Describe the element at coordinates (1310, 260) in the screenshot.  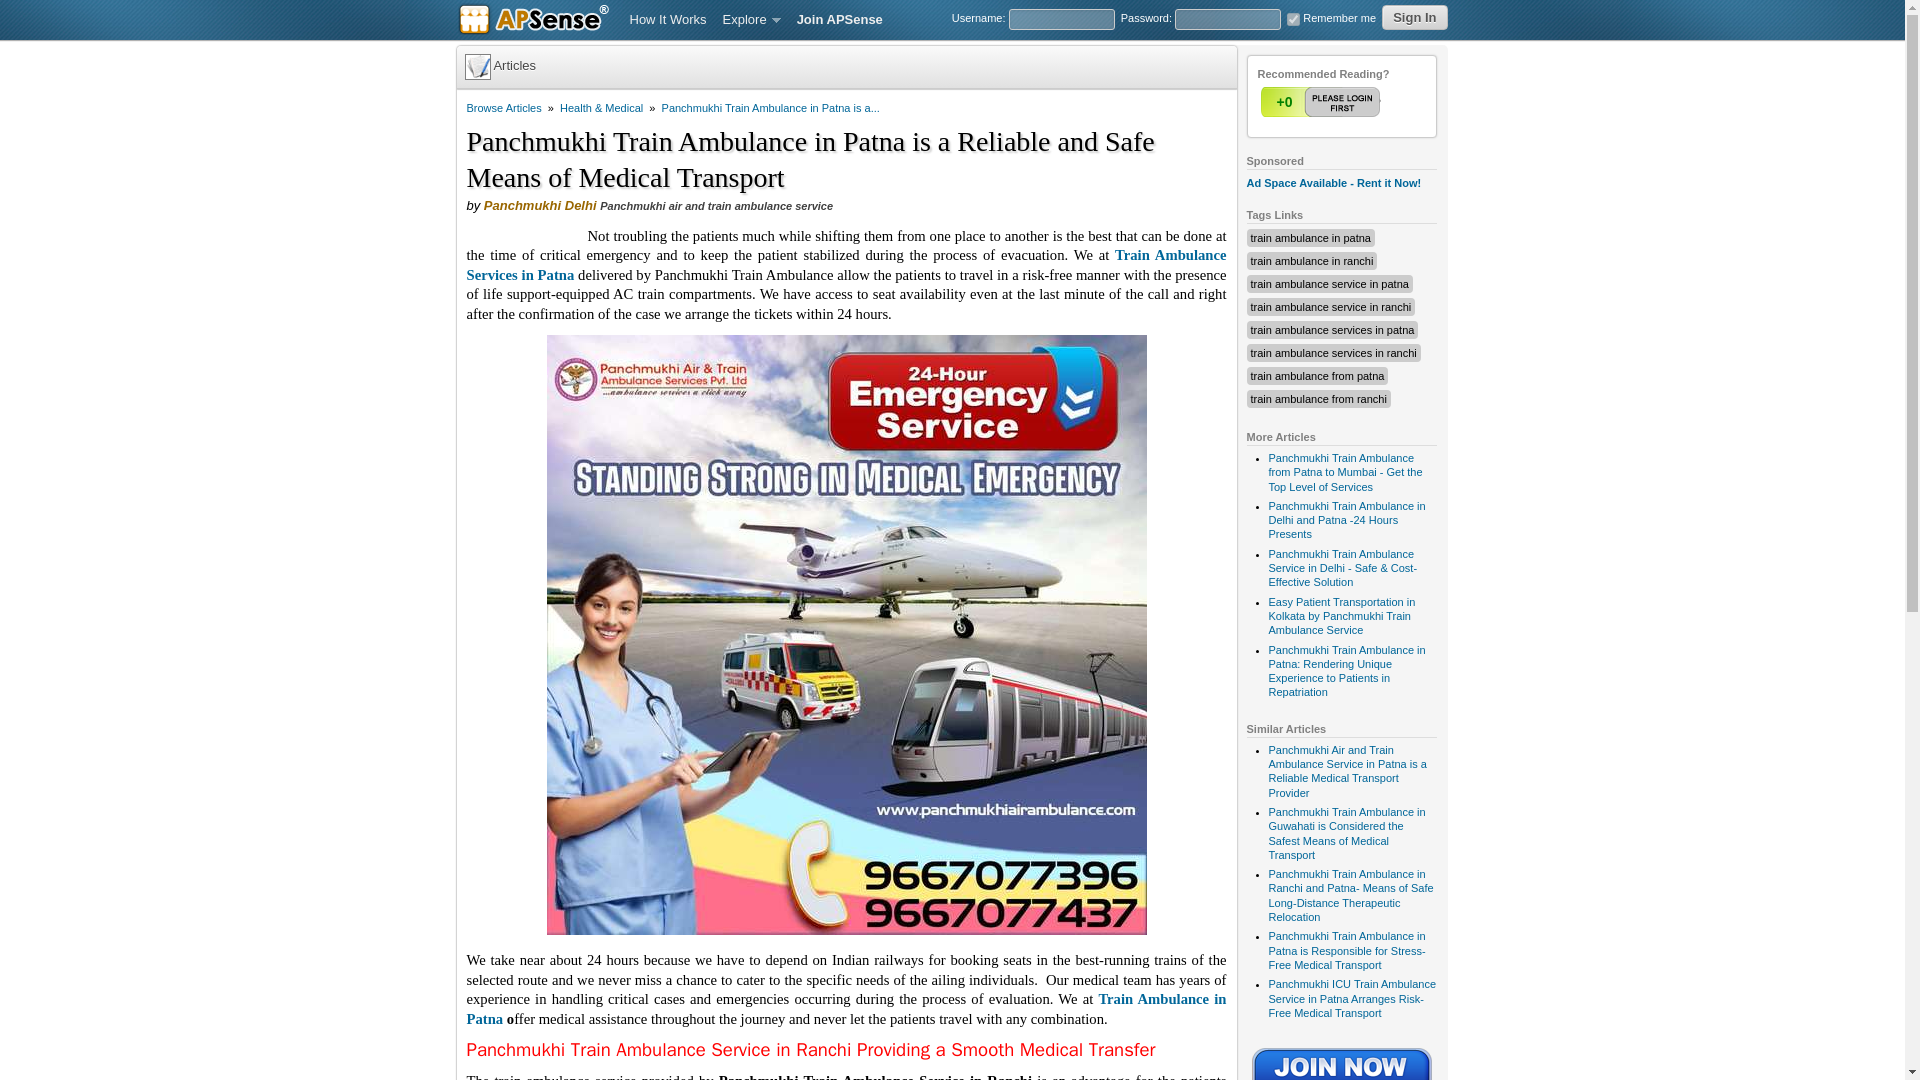
I see `train ambulance in ranchi` at that location.